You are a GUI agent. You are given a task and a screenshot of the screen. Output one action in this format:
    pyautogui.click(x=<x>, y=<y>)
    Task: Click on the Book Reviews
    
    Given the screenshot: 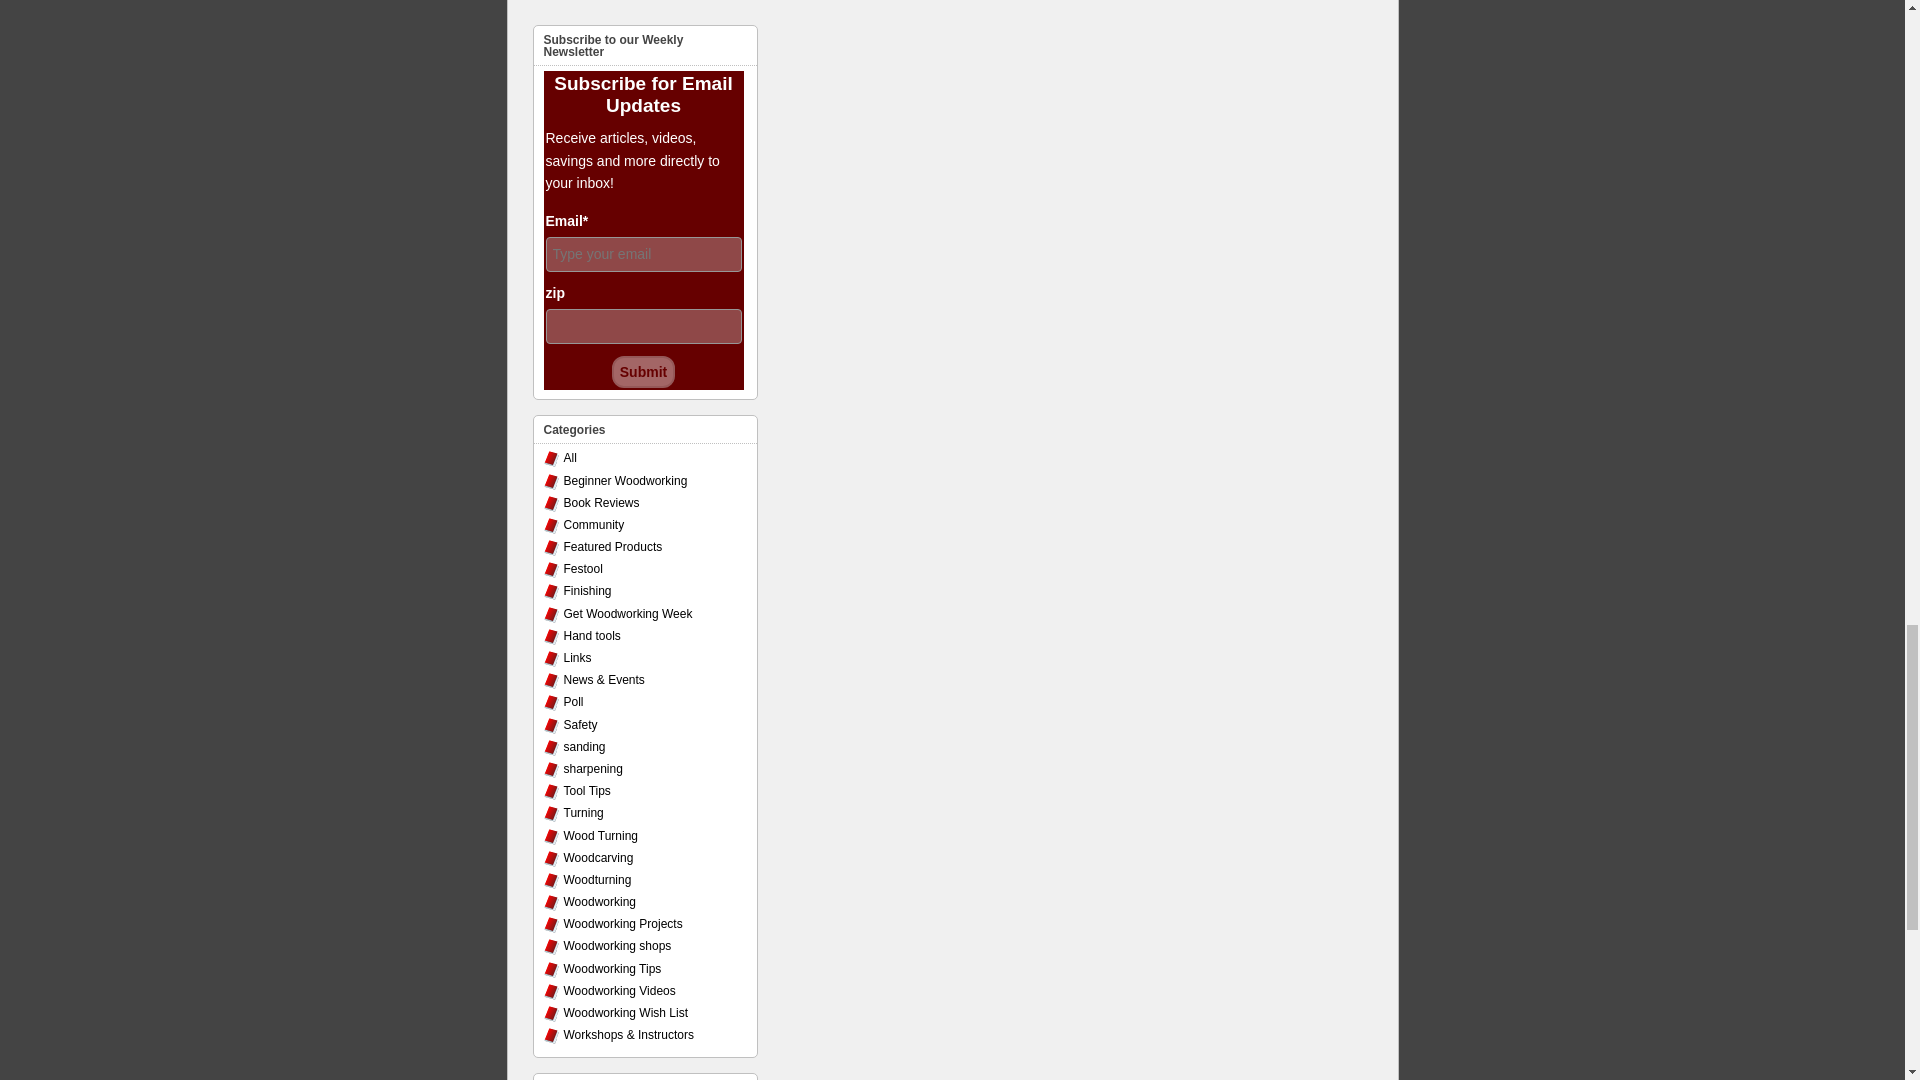 What is the action you would take?
    pyautogui.click(x=602, y=502)
    